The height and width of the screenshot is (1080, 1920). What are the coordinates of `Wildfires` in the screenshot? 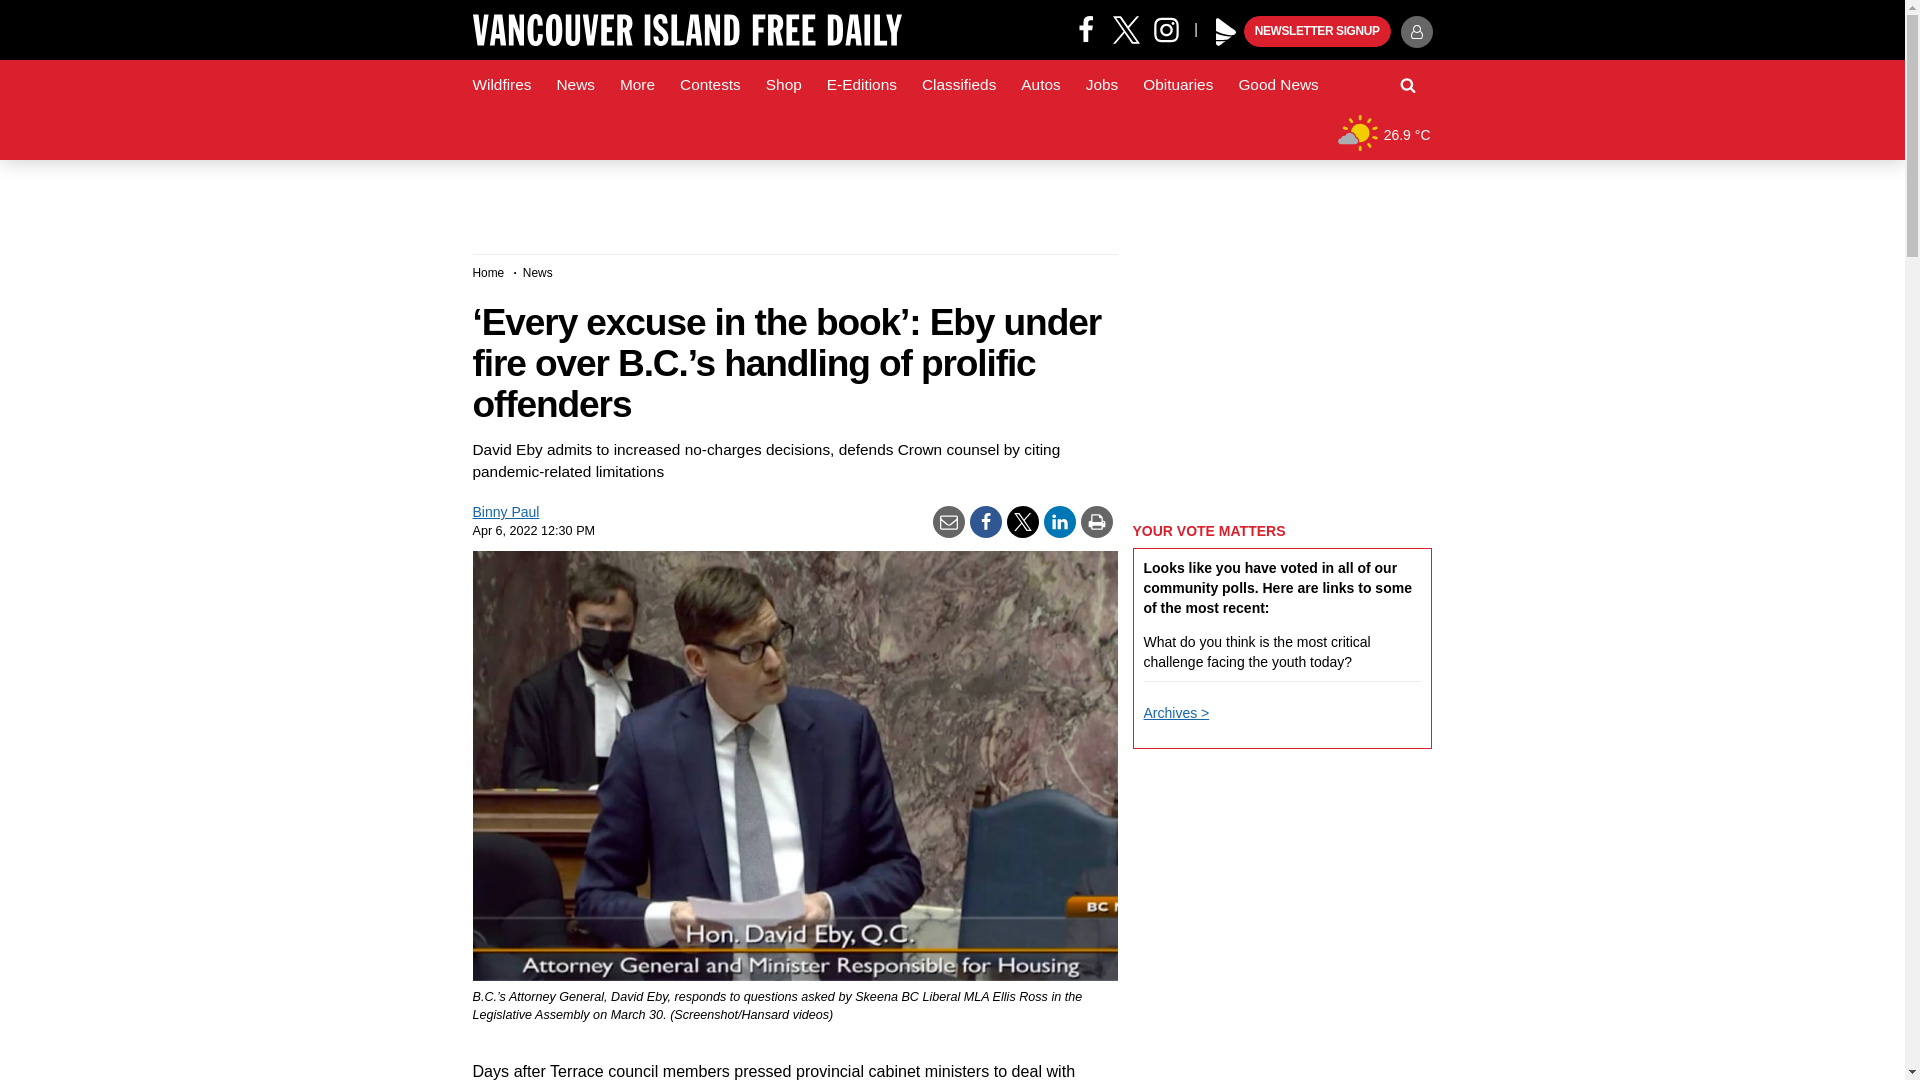 It's located at (502, 85).